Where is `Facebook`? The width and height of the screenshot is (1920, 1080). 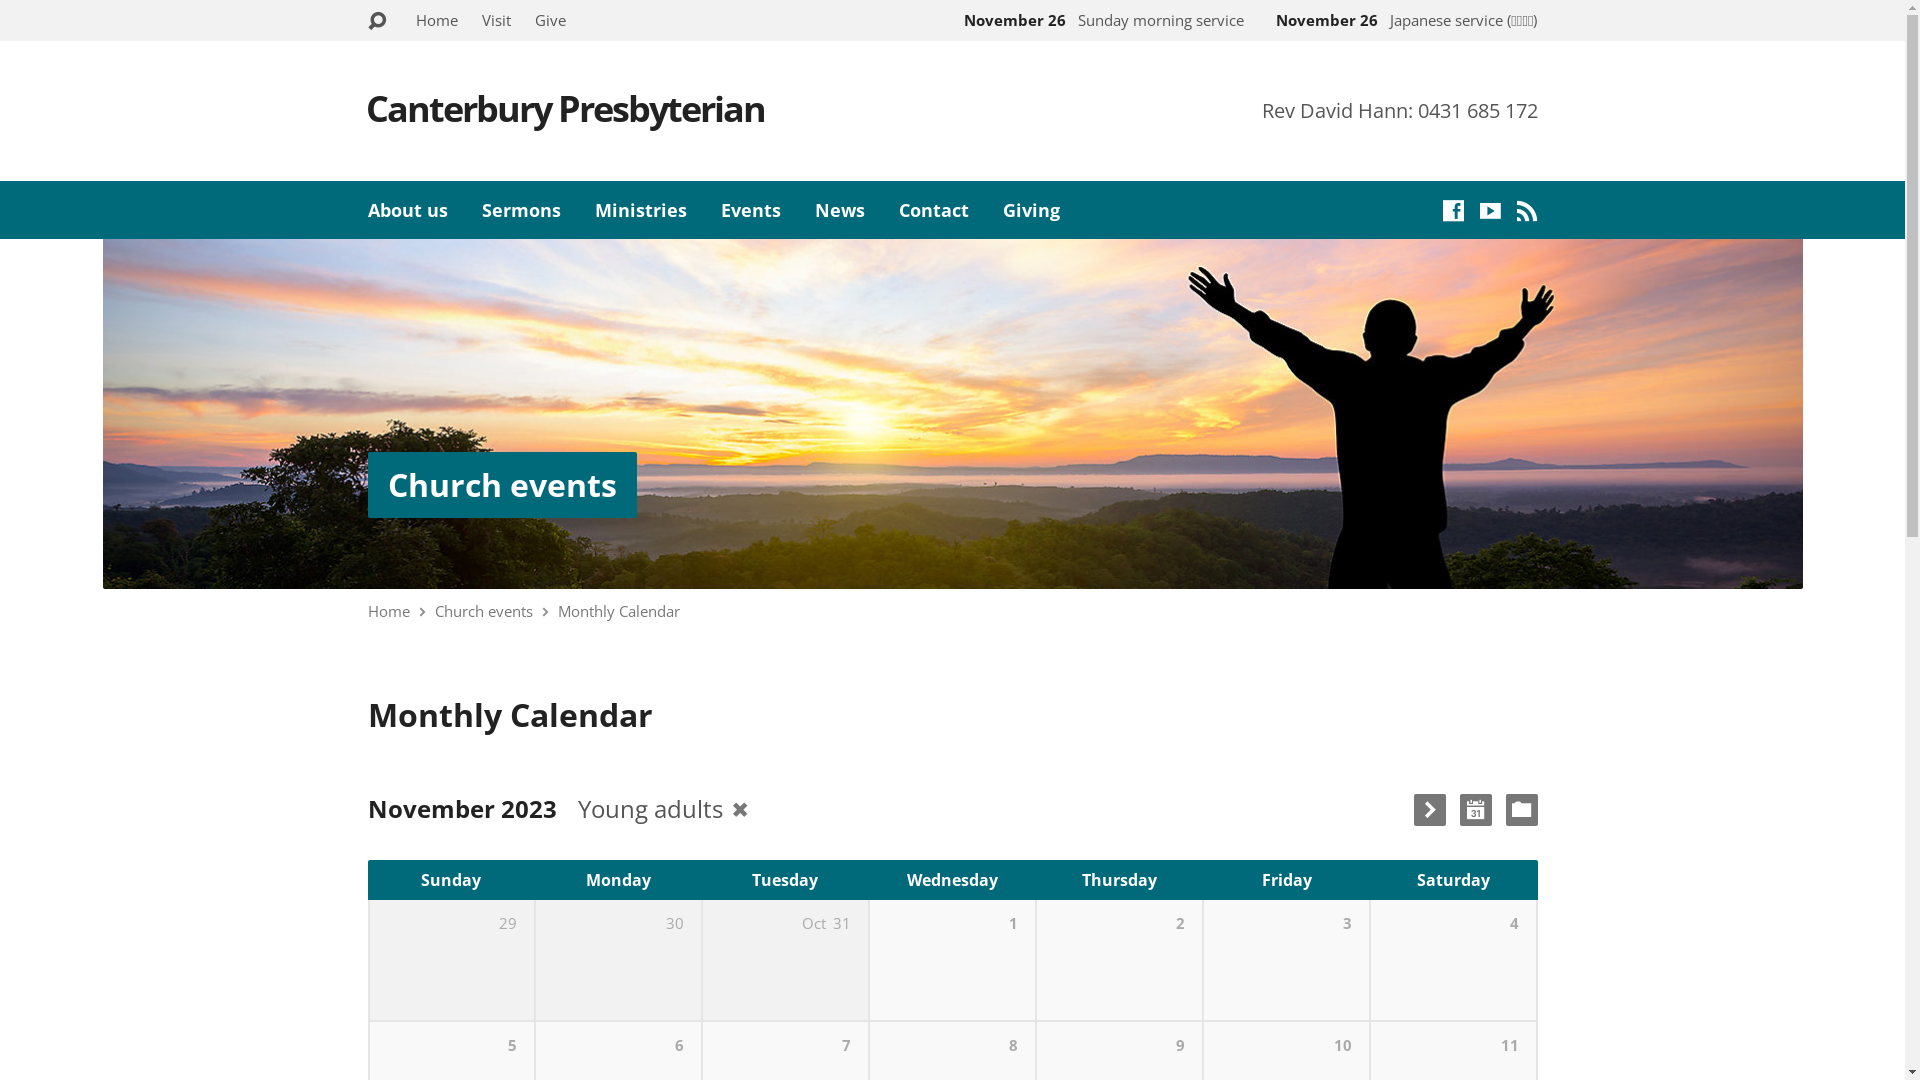 Facebook is located at coordinates (1452, 210).